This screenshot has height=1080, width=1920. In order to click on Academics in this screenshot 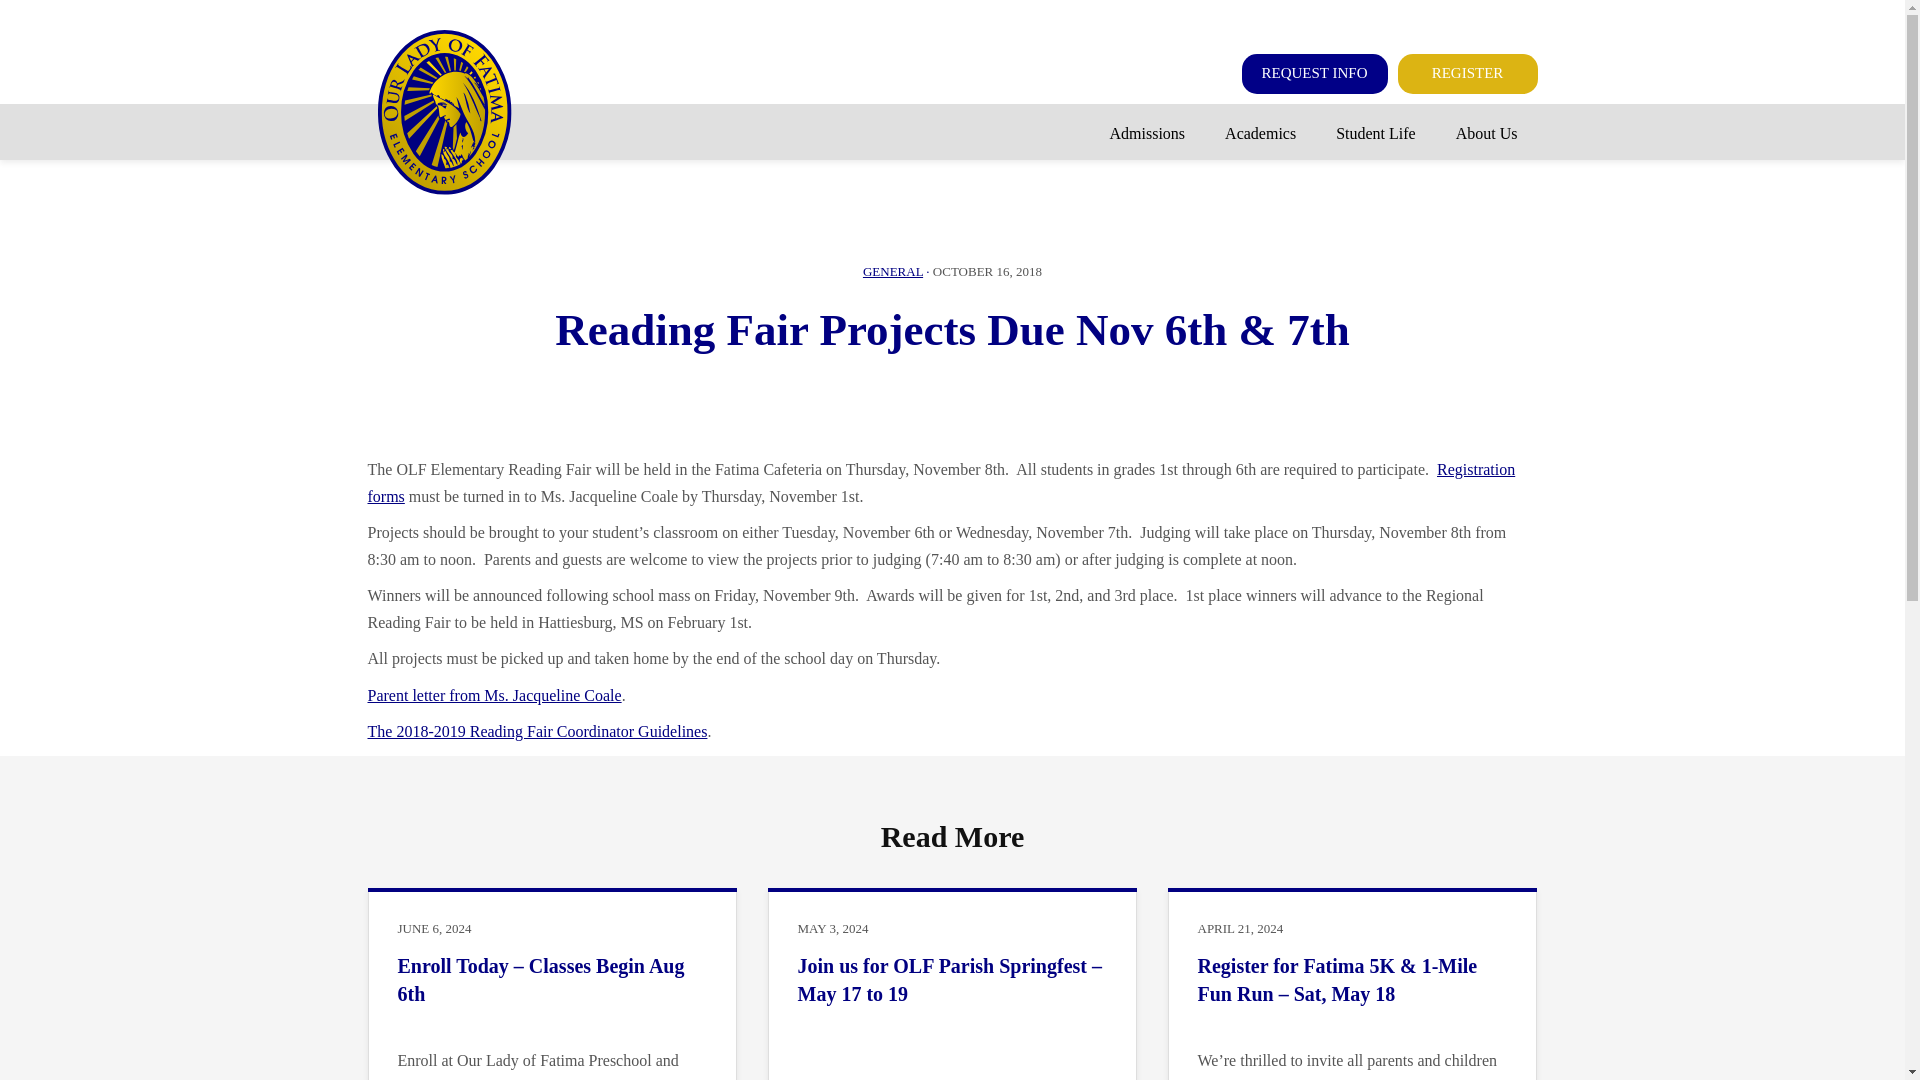, I will do `click(1260, 134)`.